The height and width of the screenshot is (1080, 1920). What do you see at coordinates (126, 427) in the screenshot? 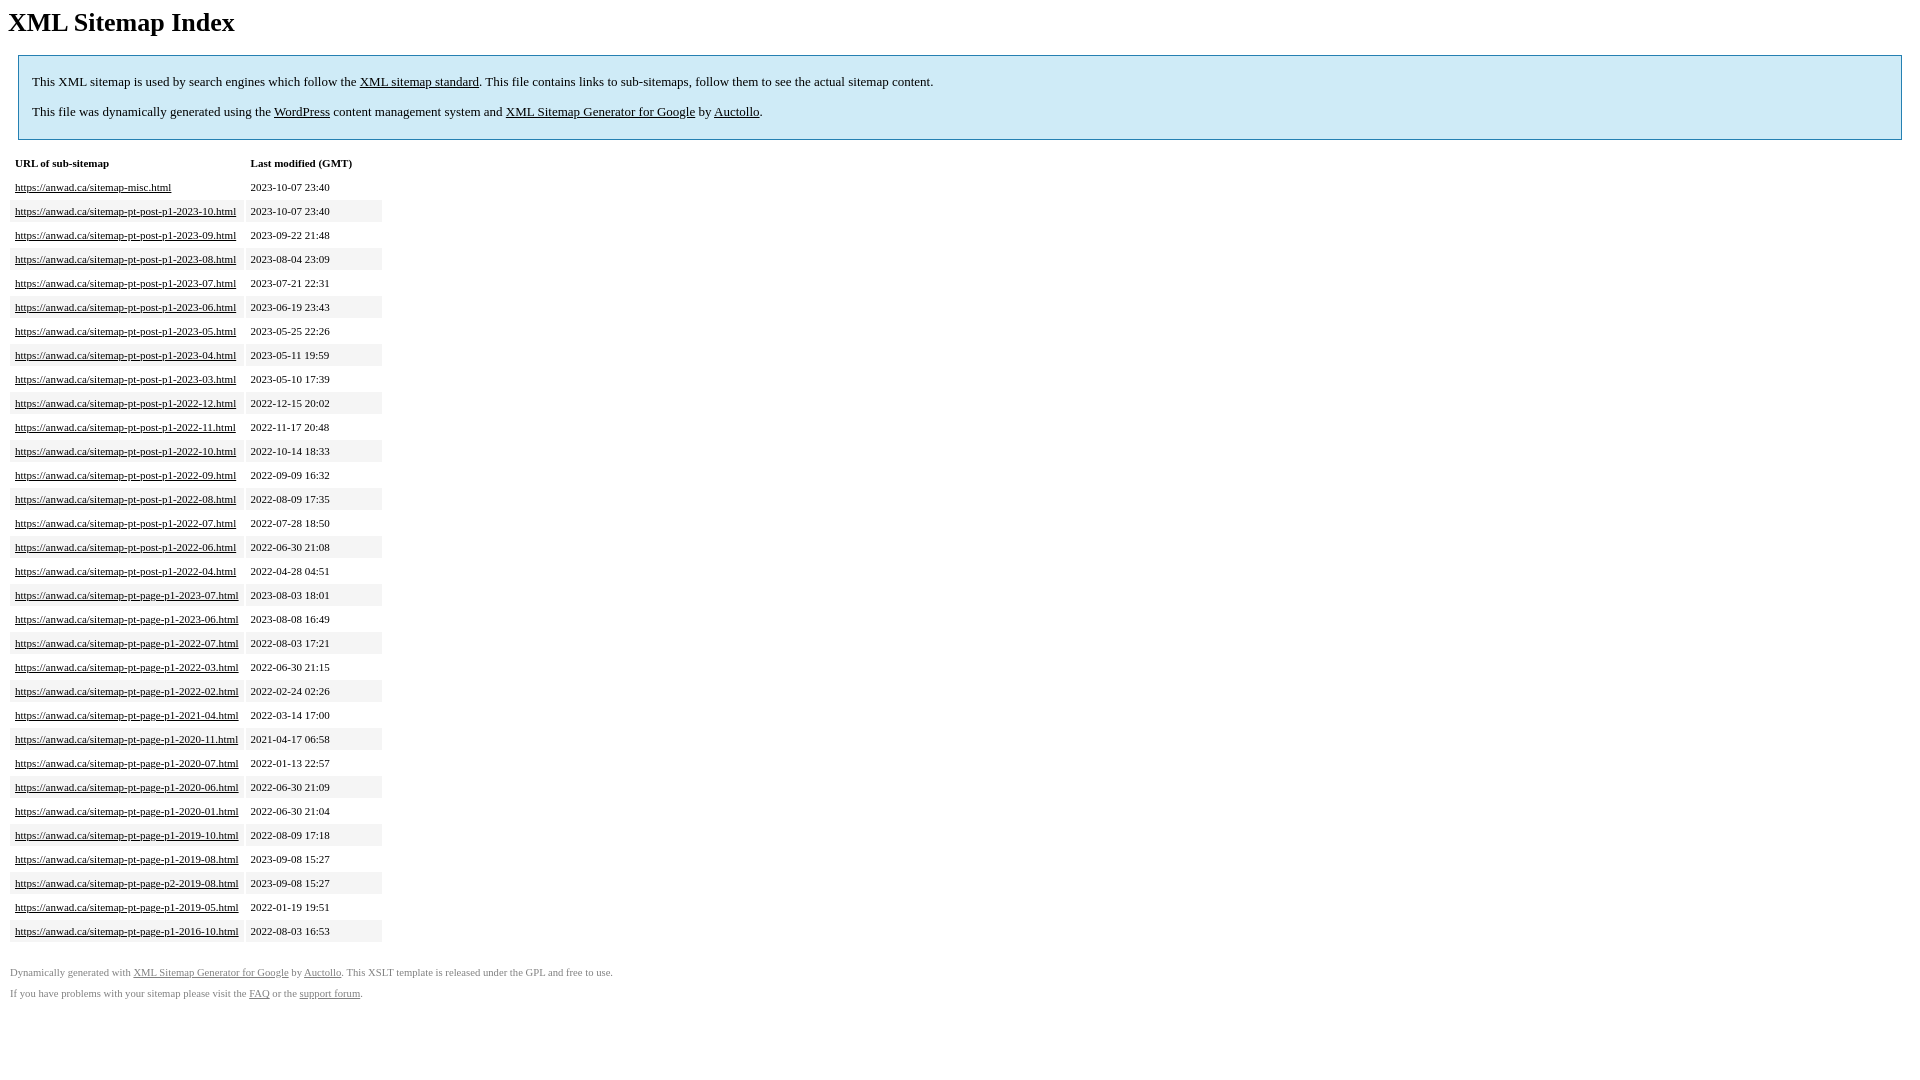
I see `https://anwad.ca/sitemap-pt-post-p1-2022-11.html` at bounding box center [126, 427].